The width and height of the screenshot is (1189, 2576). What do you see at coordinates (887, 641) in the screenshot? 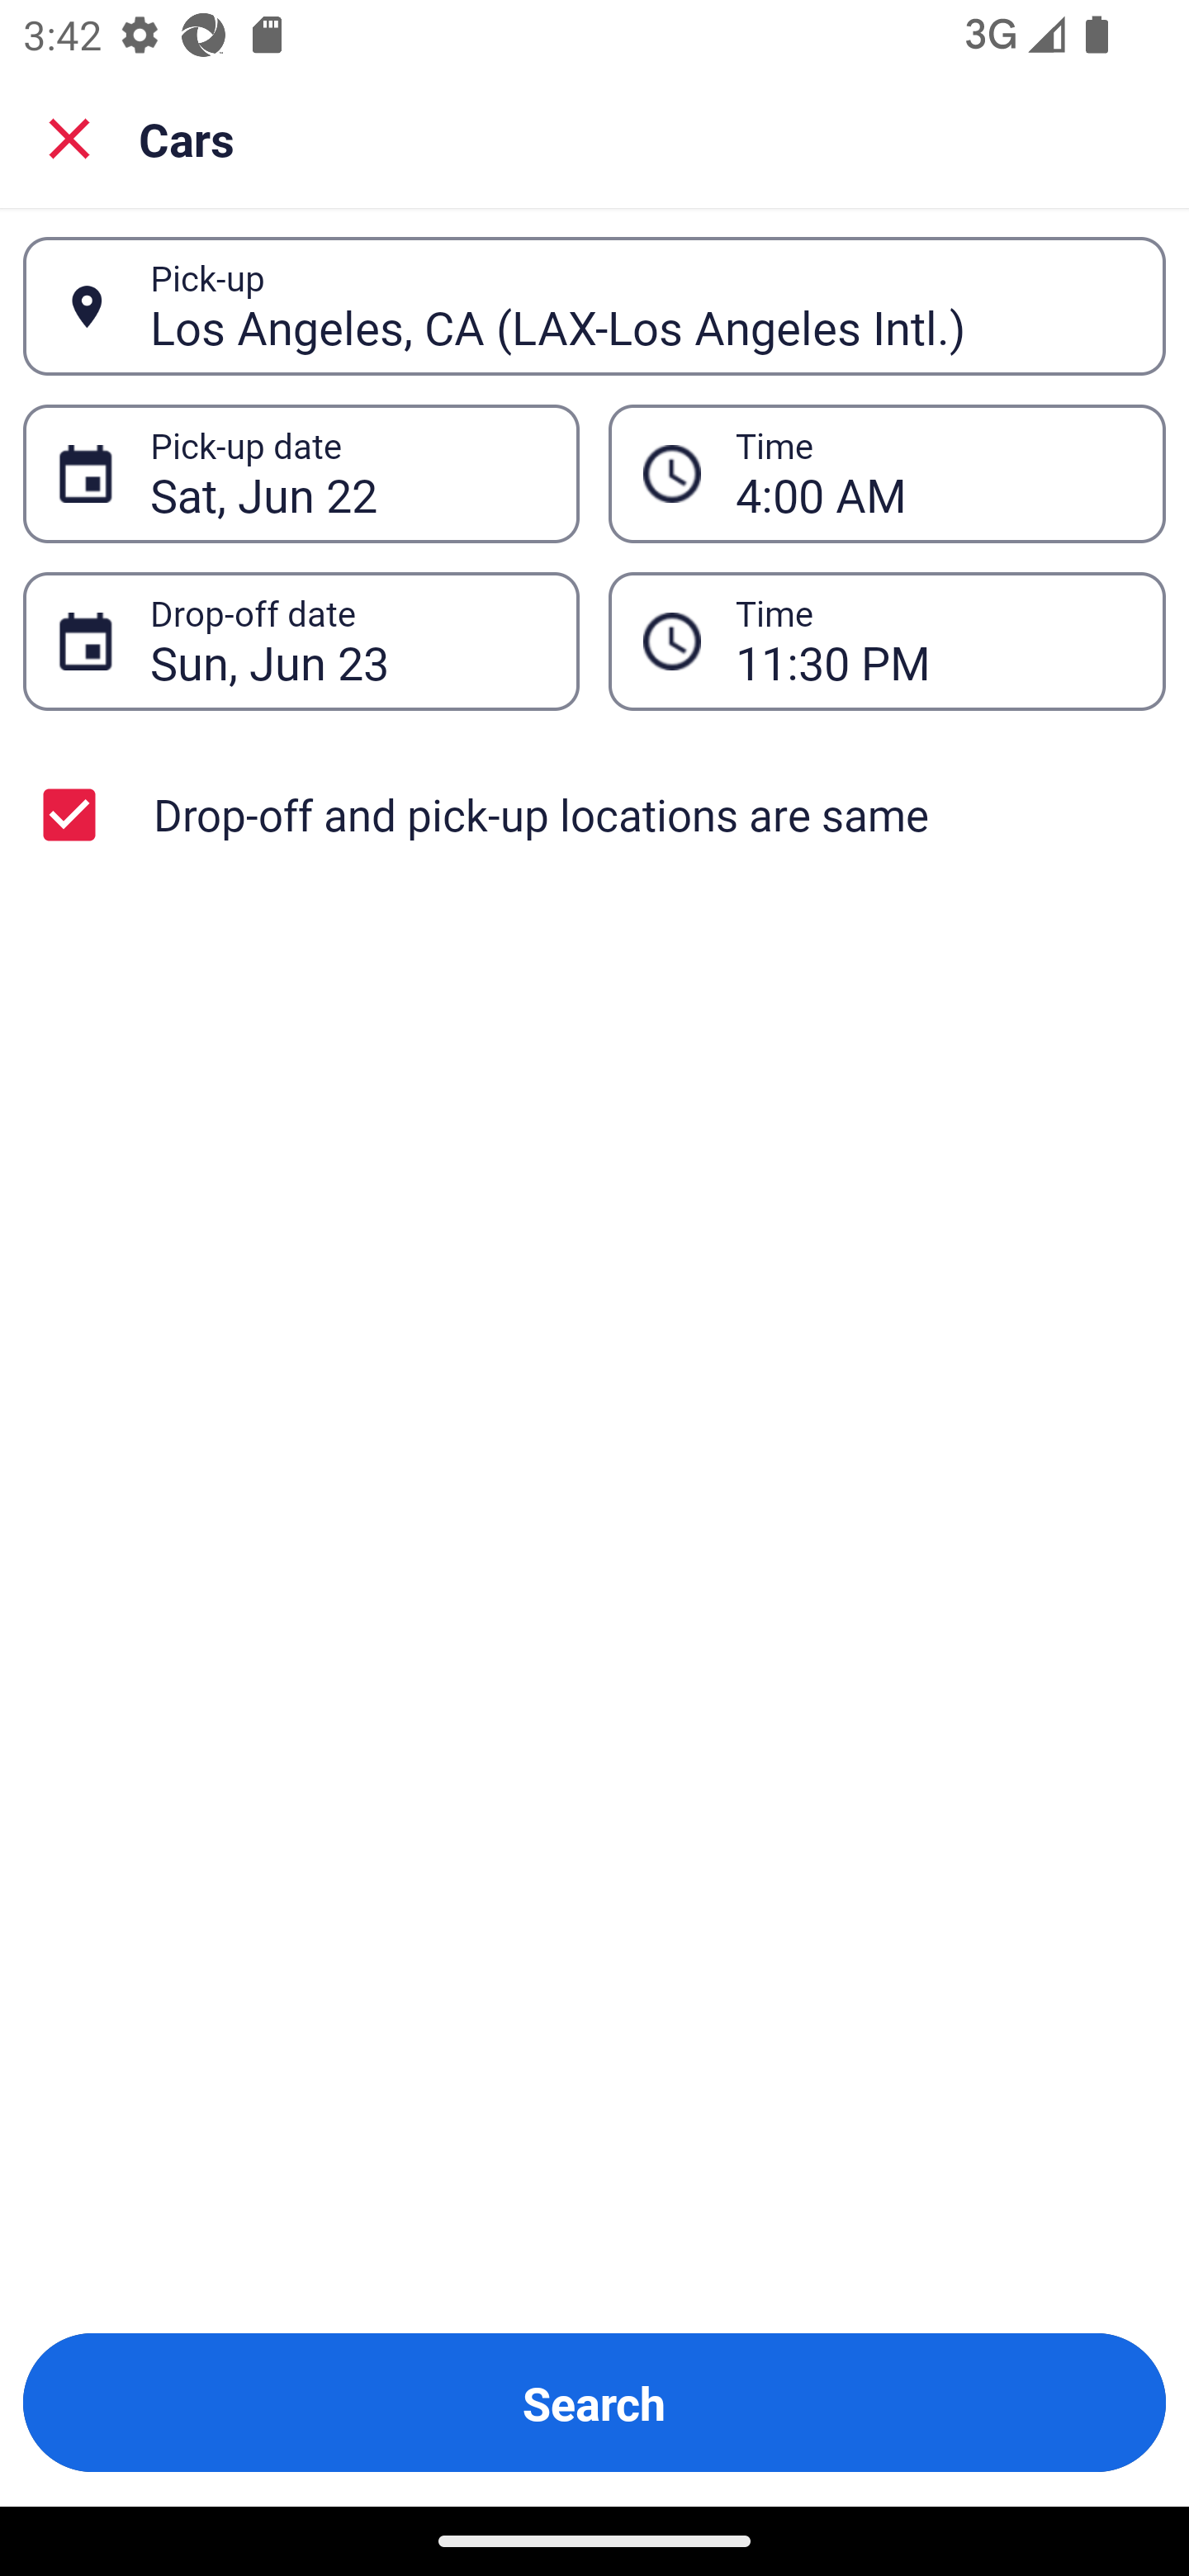
I see `11:30 PM` at bounding box center [887, 641].